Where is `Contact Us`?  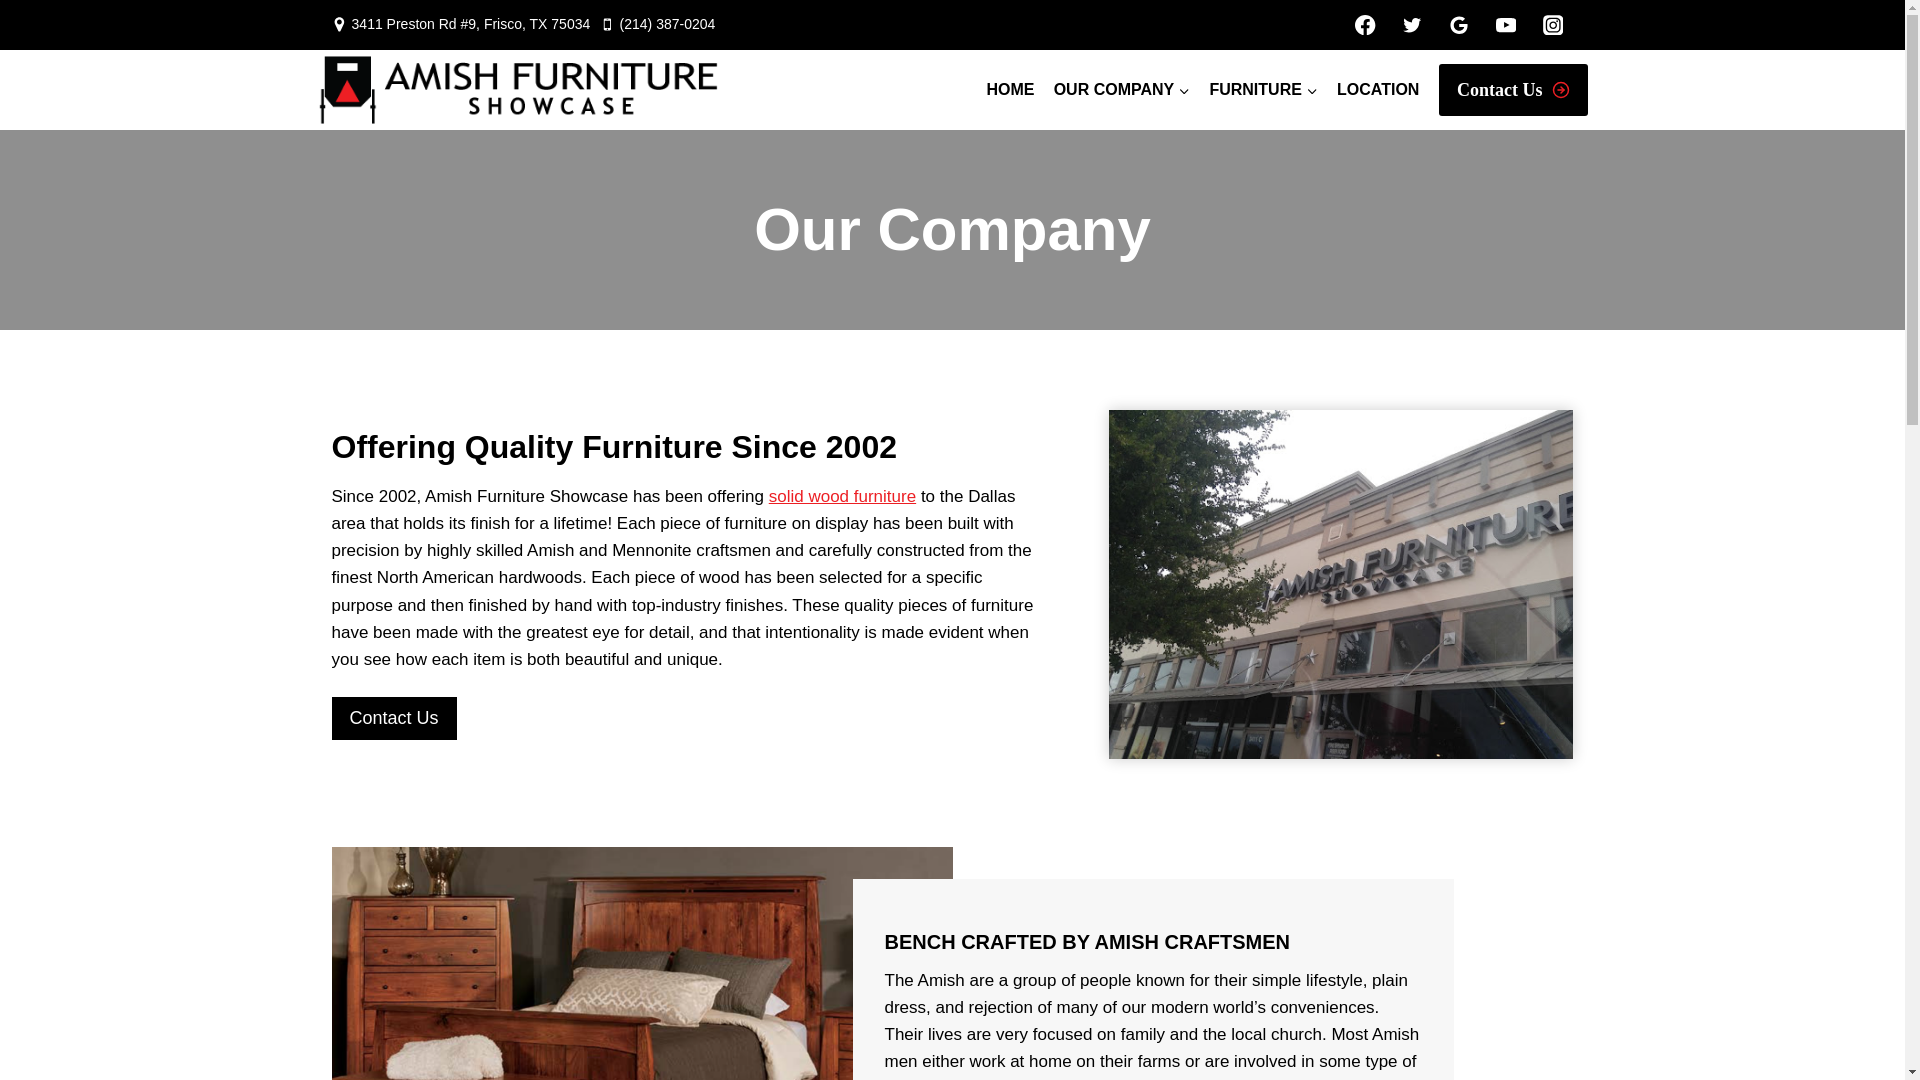 Contact Us is located at coordinates (394, 718).